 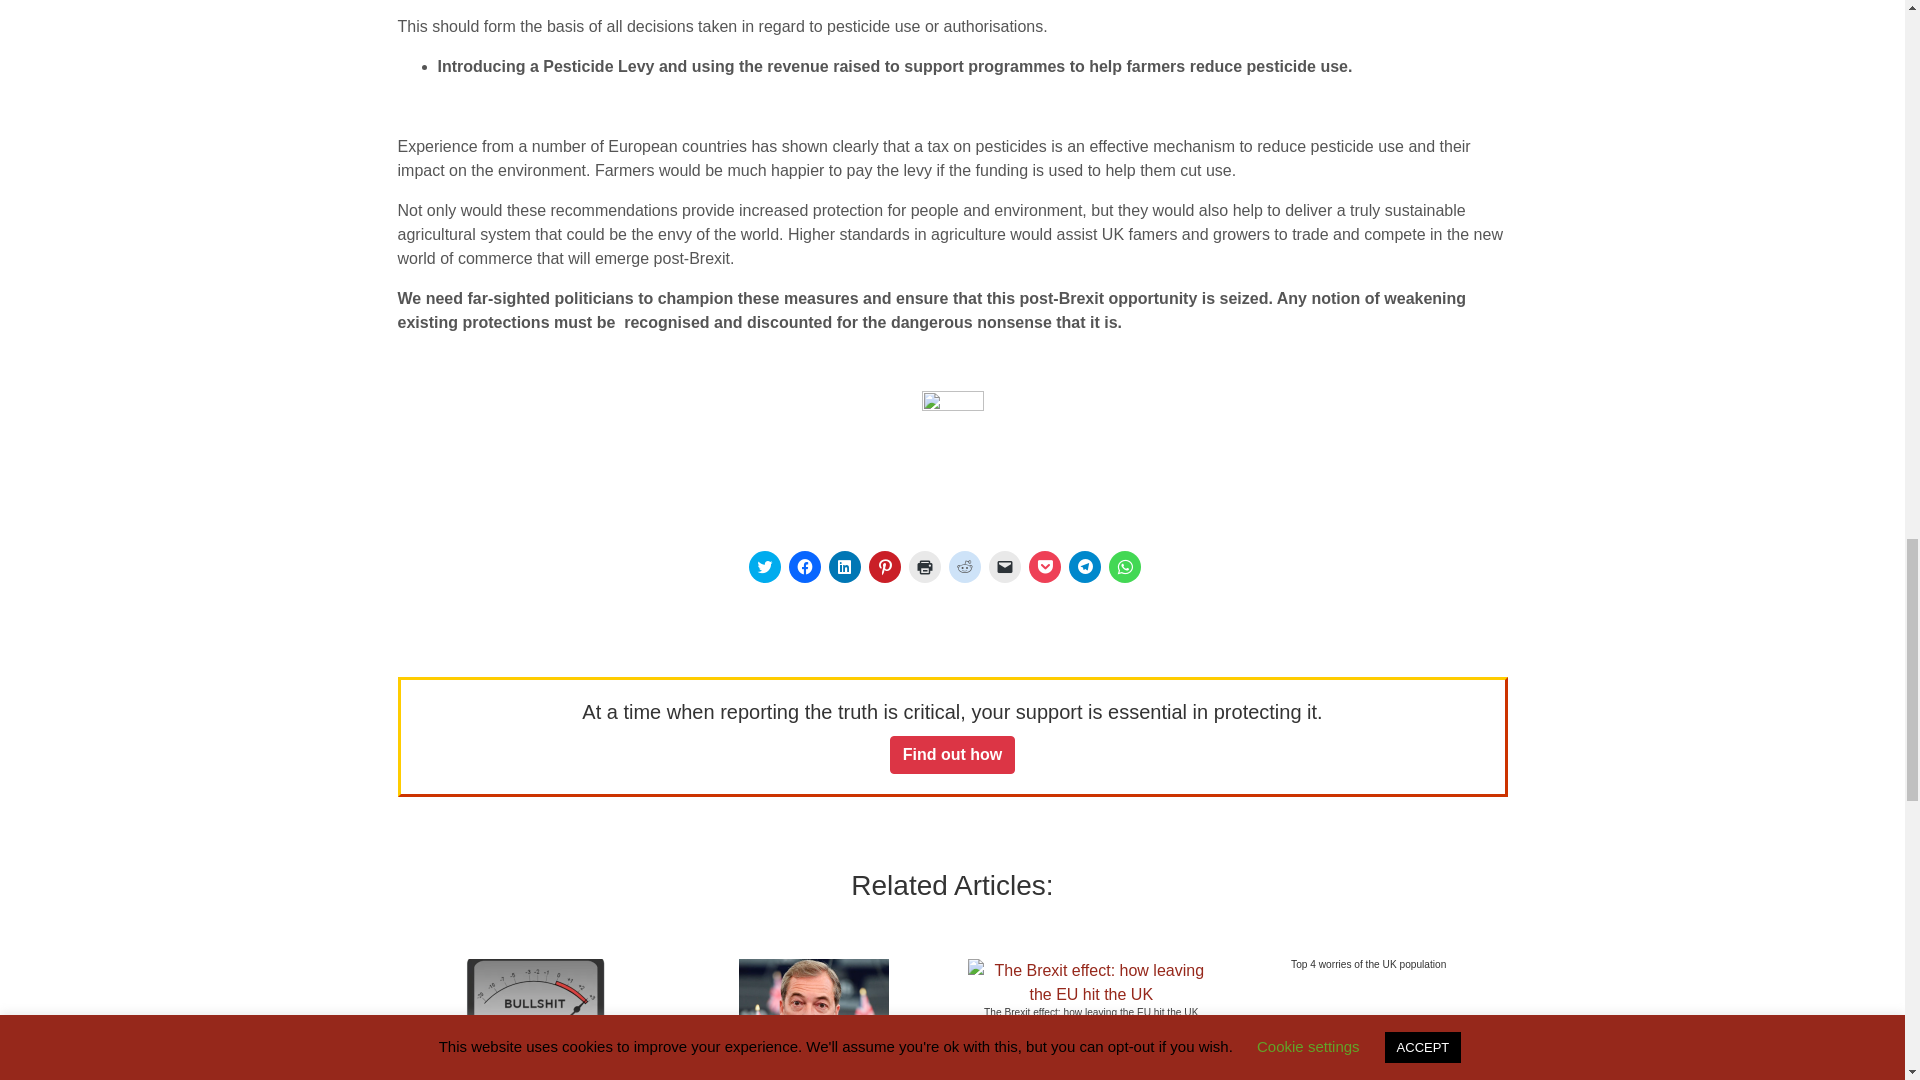 What do you see at coordinates (1004, 566) in the screenshot?
I see `Click to email a link to a friend` at bounding box center [1004, 566].